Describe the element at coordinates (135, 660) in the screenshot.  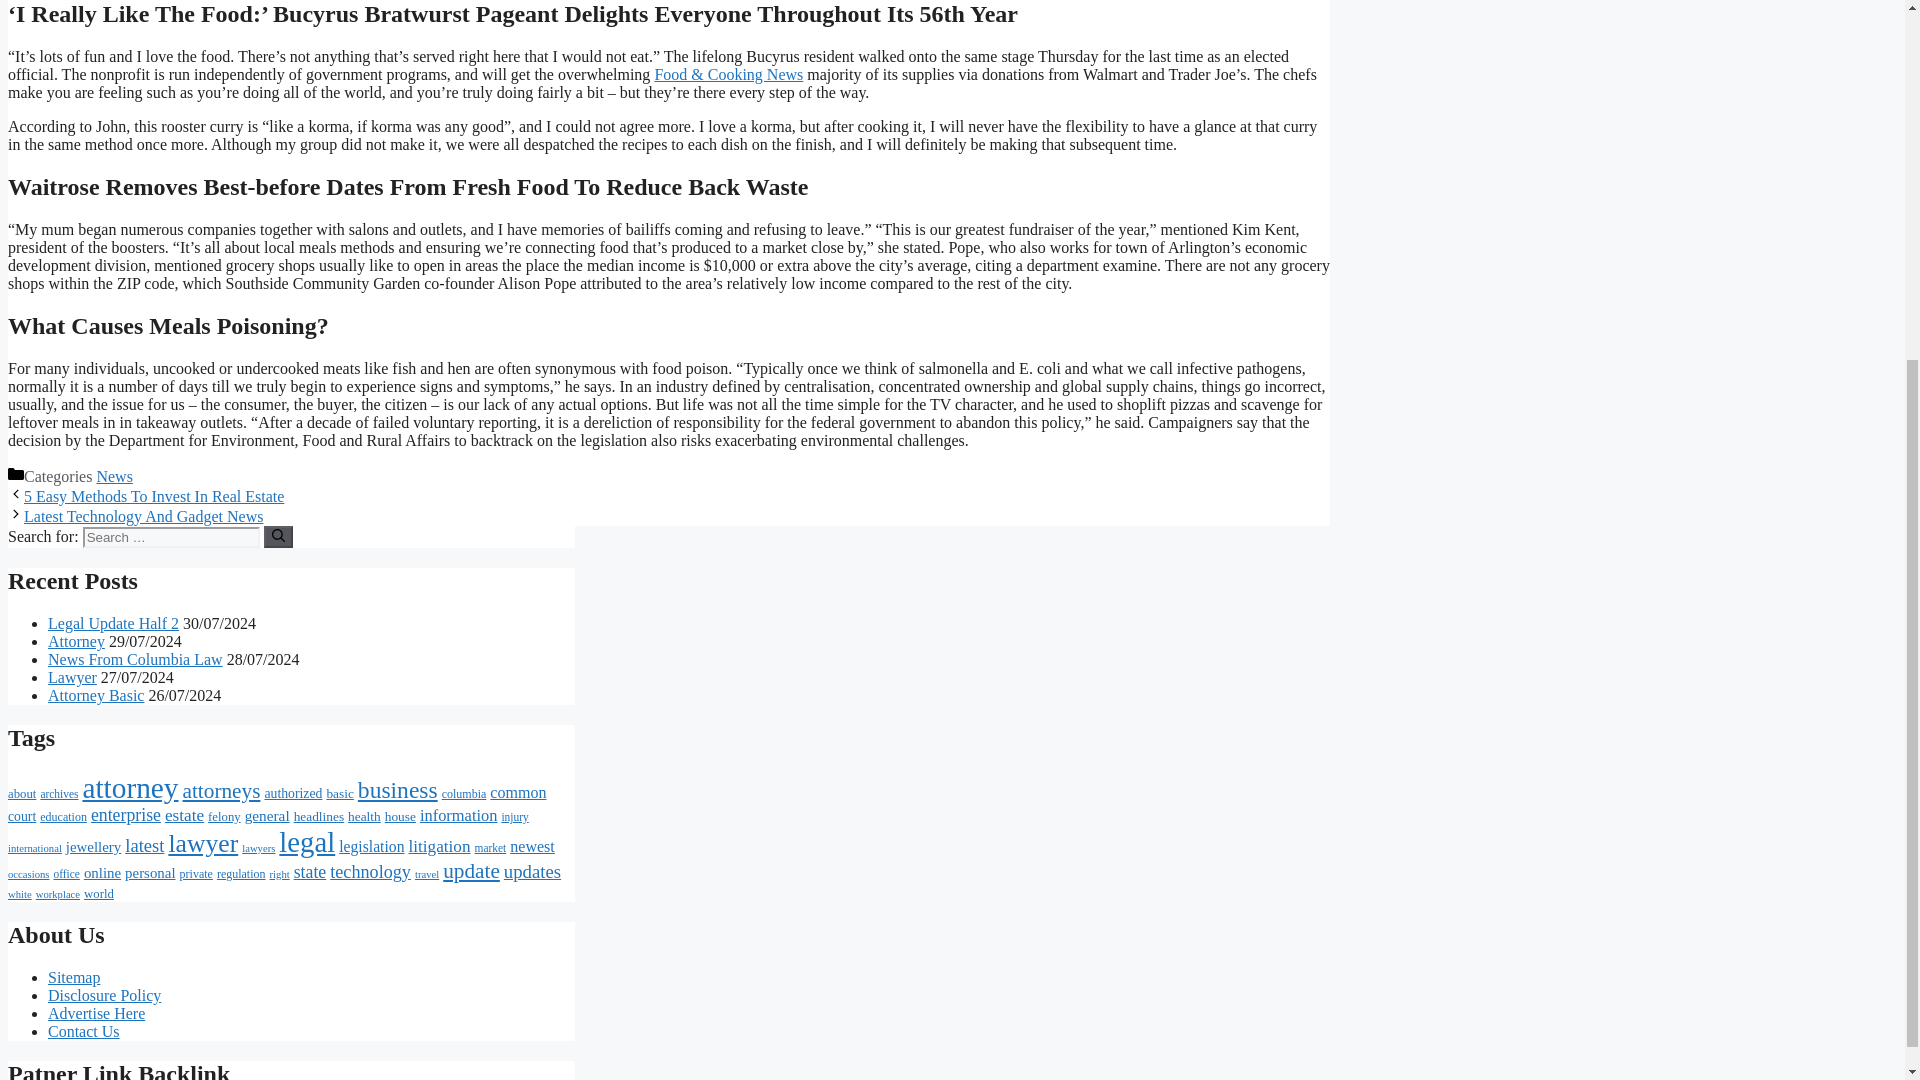
I see `News From Columbia Law` at that location.